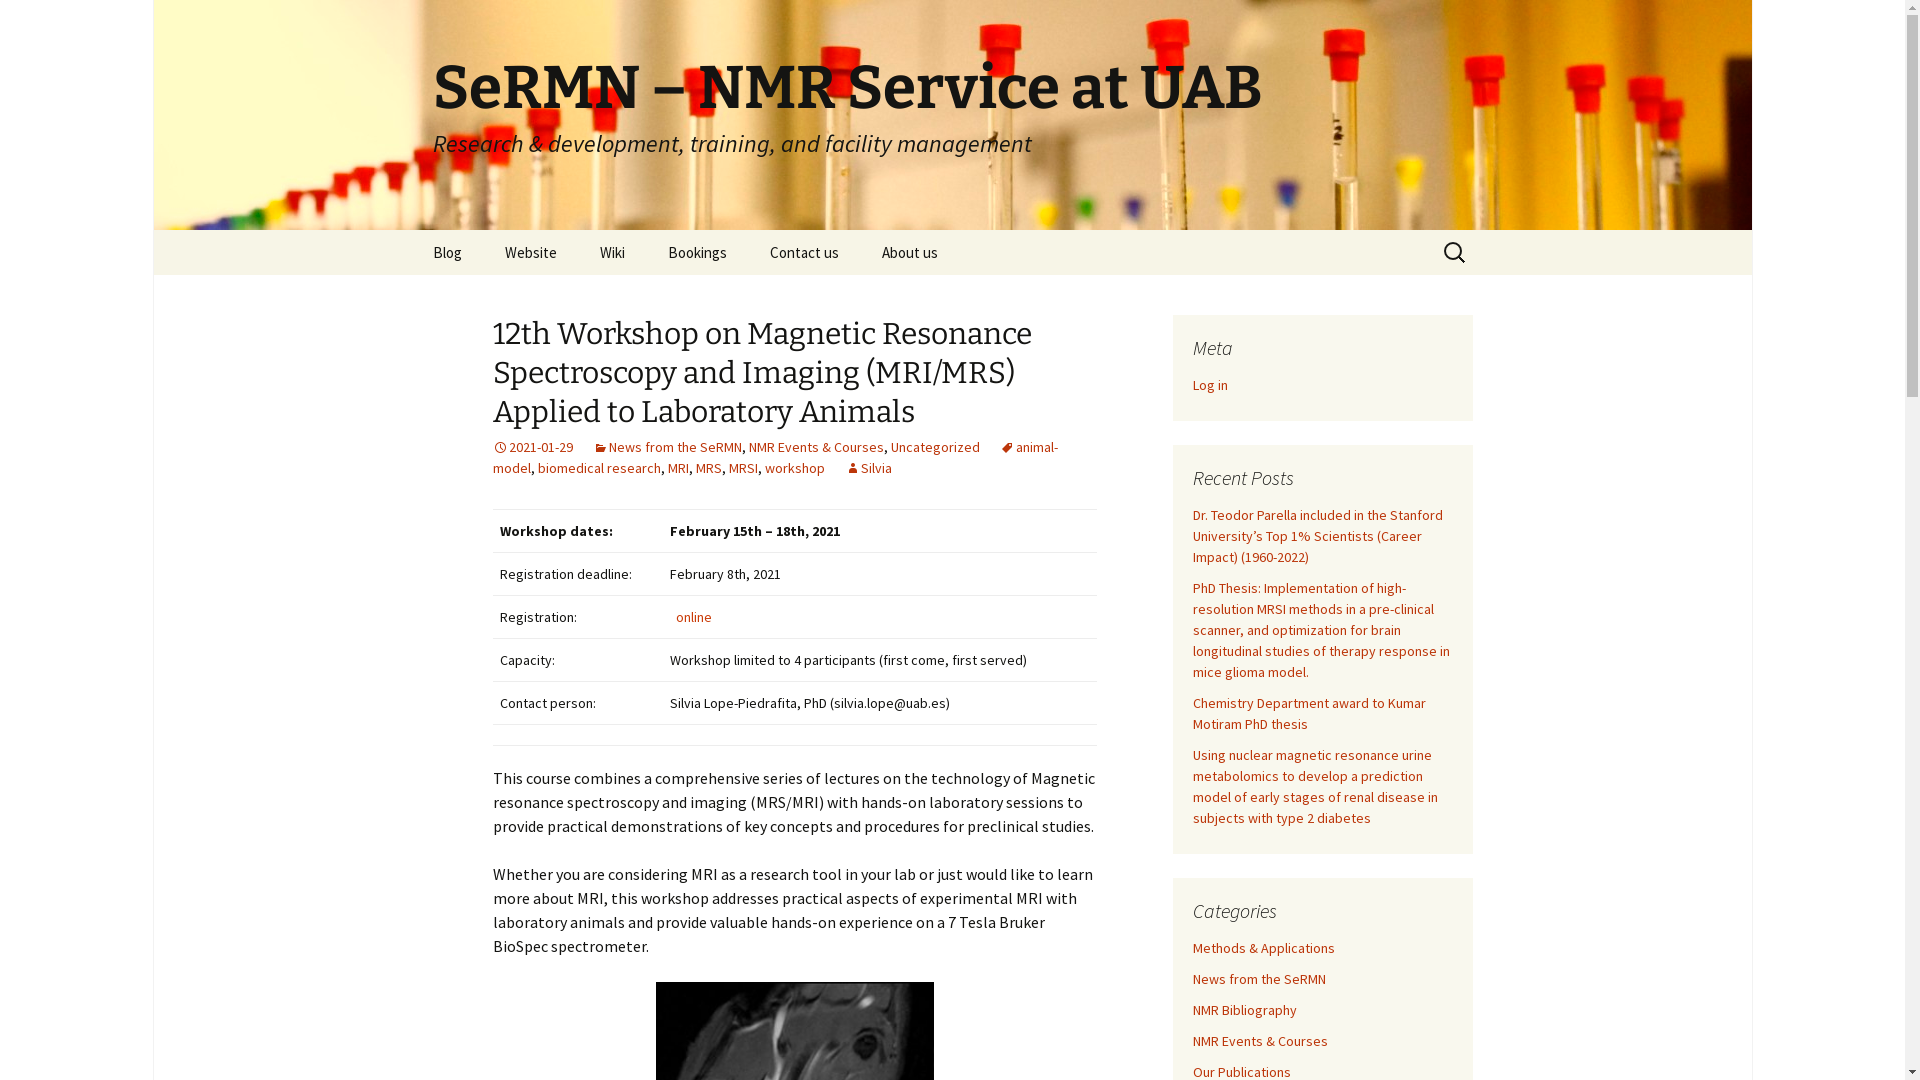 This screenshot has width=1920, height=1080. Describe the element at coordinates (1308, 714) in the screenshot. I see `Chemistry Department award to Kumar Motiram PhD thesis` at that location.